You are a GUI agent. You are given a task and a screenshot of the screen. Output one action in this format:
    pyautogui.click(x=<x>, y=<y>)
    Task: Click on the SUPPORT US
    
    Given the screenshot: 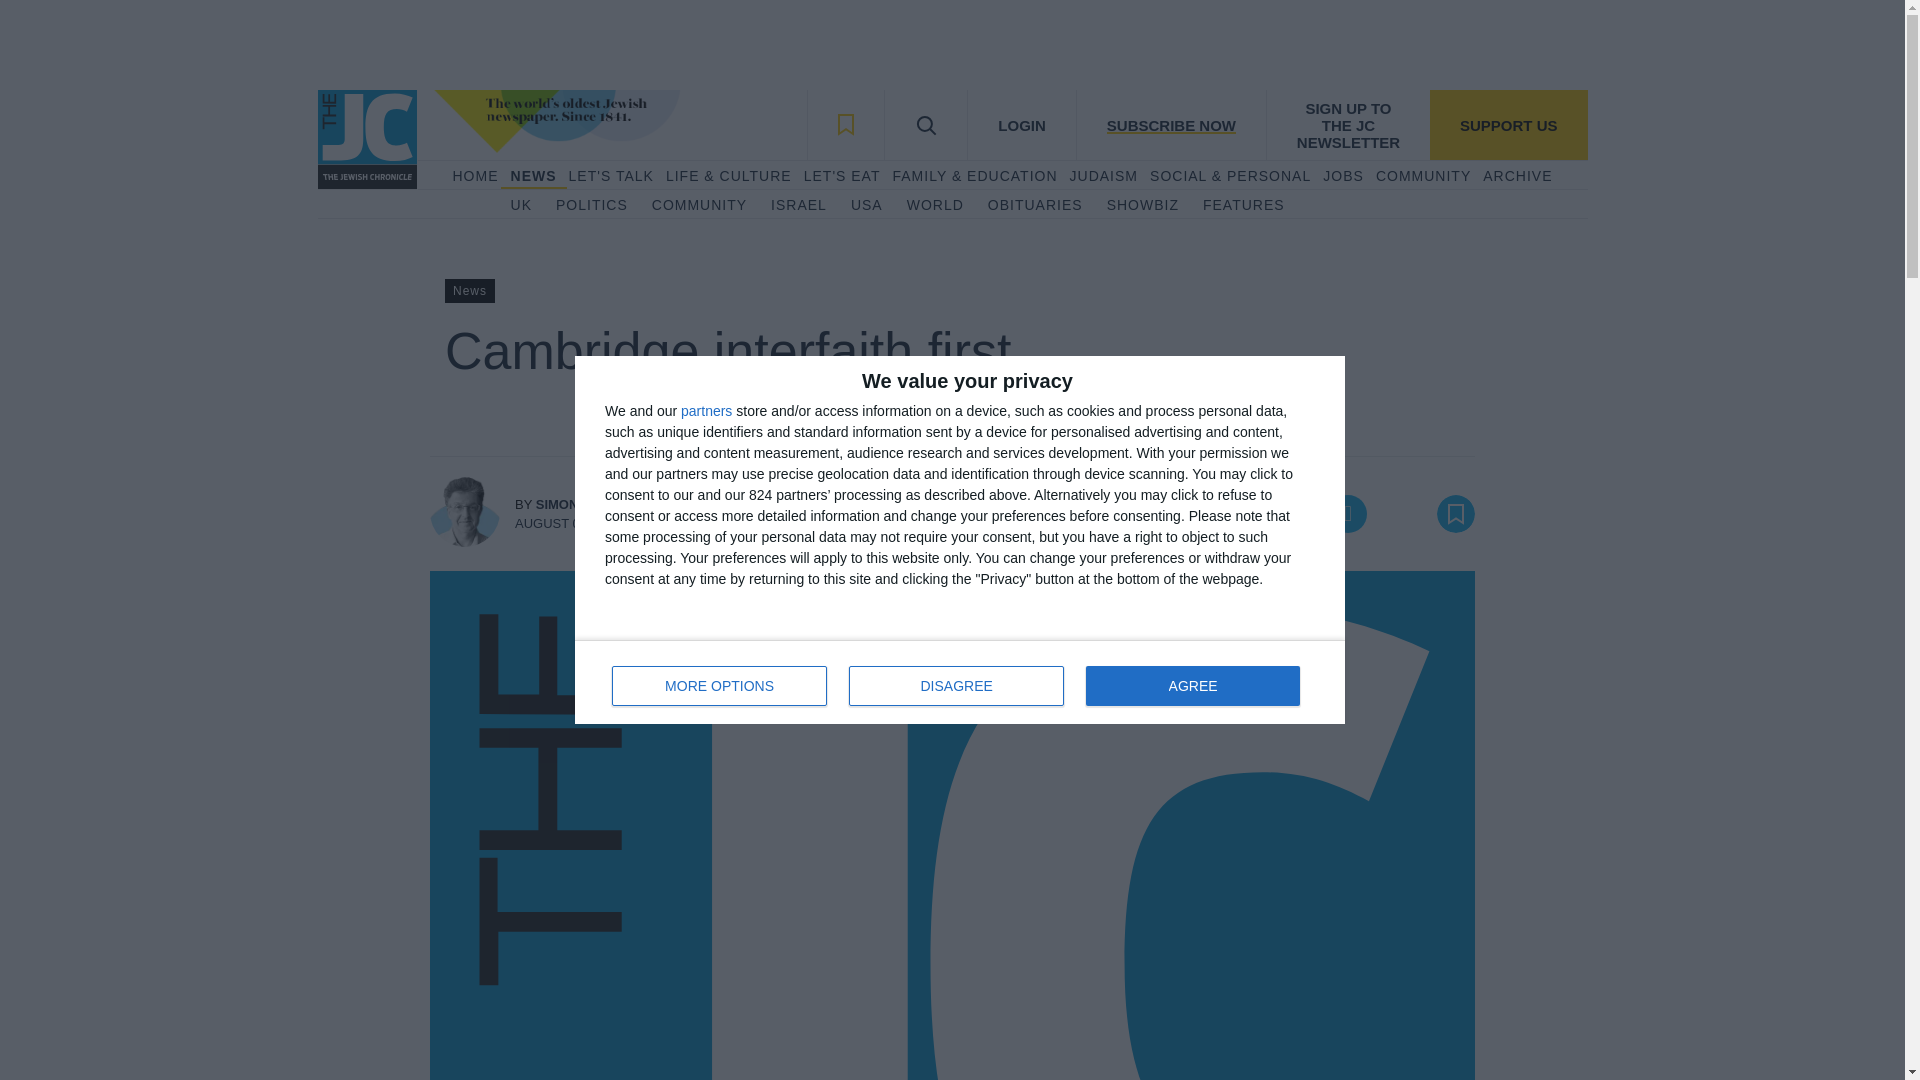 What is the action you would take?
    pyautogui.click(x=1508, y=124)
    